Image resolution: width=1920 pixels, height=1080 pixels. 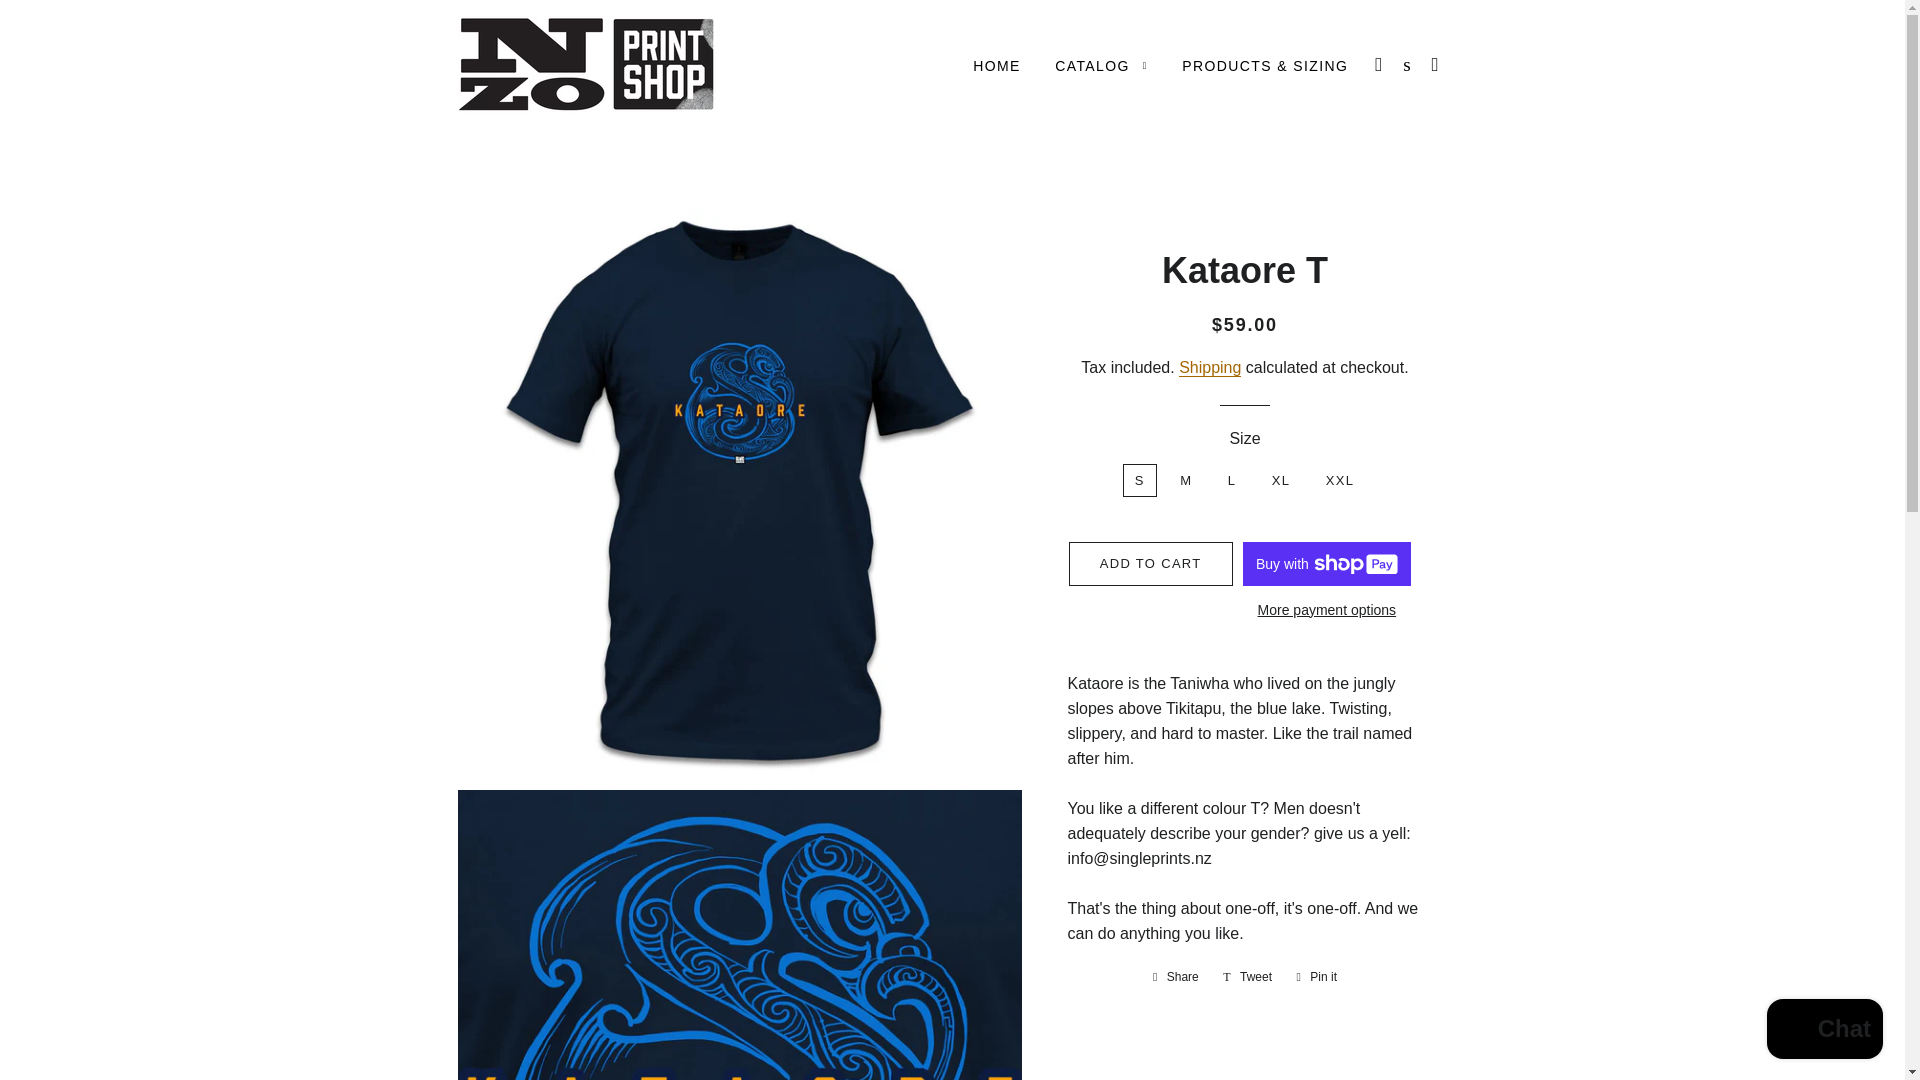 I want to click on Shopify online store chat, so click(x=1824, y=1031).